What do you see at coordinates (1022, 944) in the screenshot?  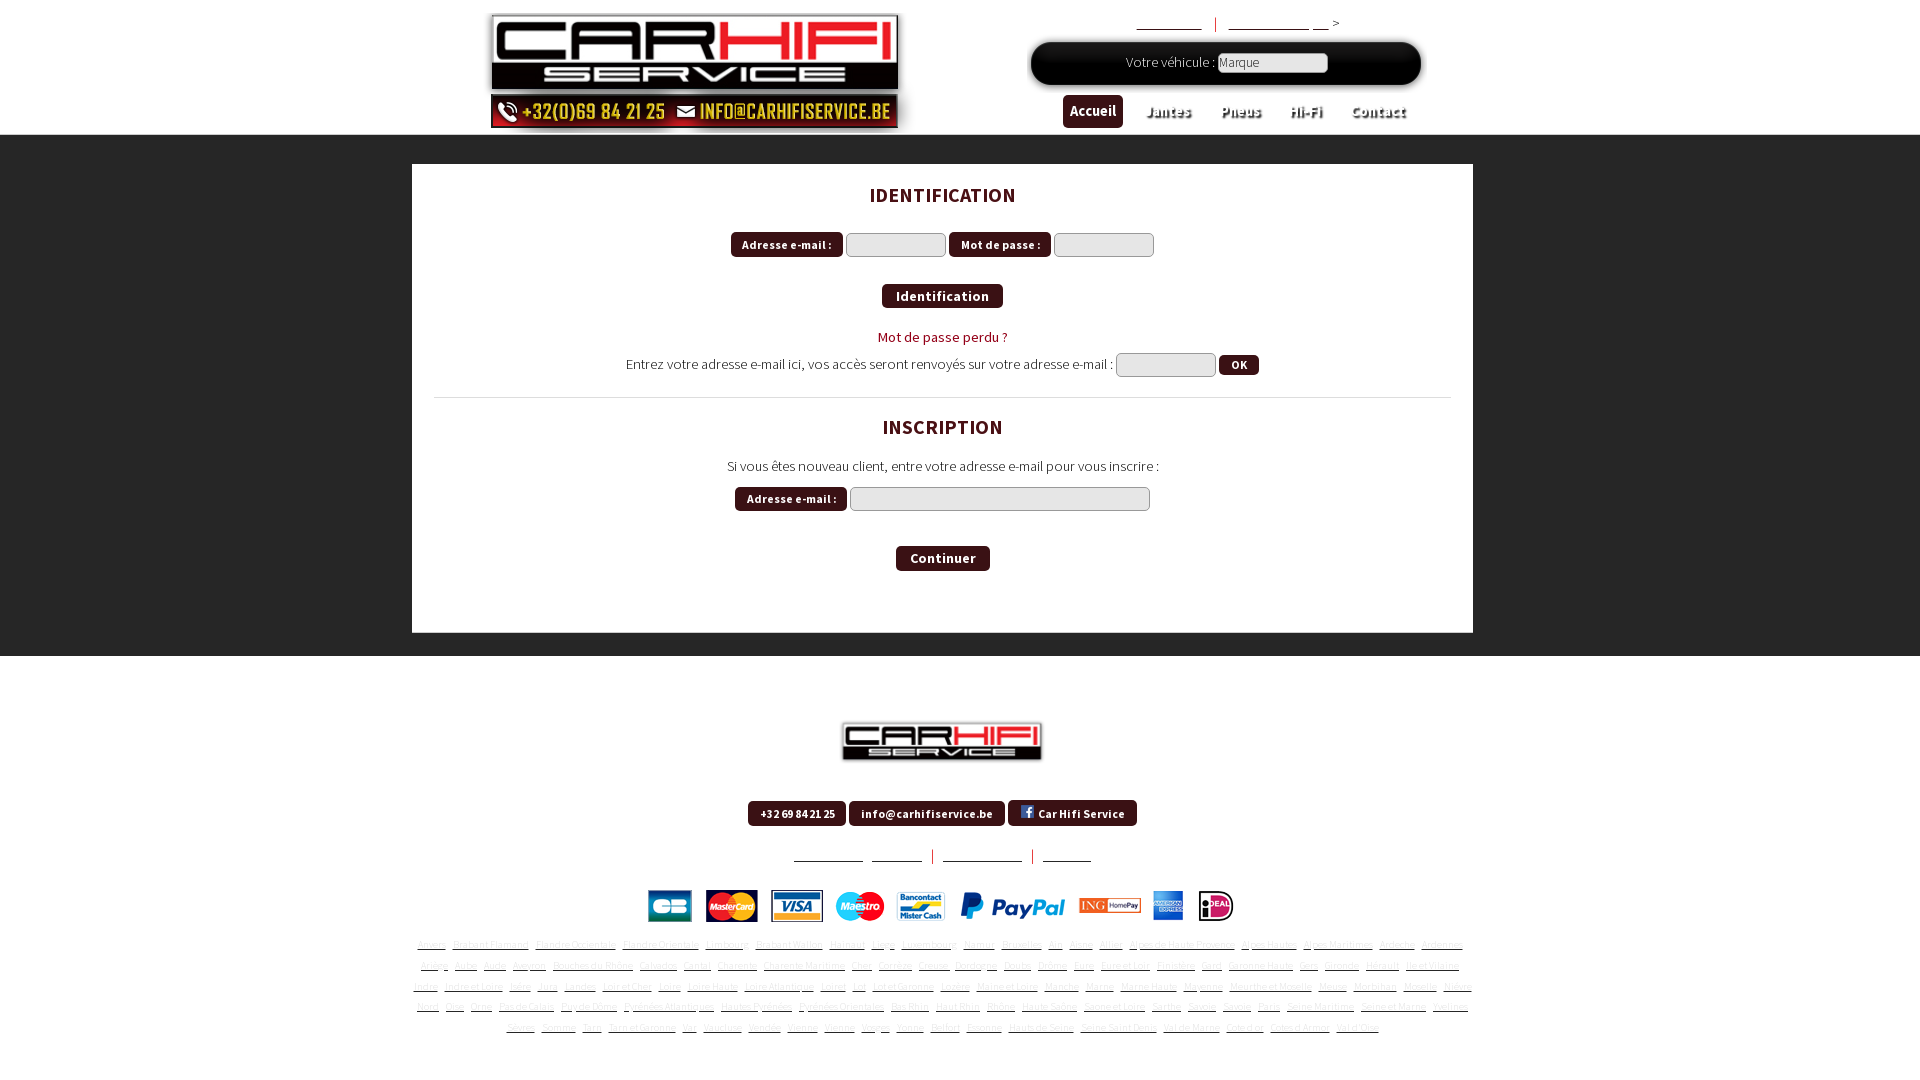 I see `Bruxelles` at bounding box center [1022, 944].